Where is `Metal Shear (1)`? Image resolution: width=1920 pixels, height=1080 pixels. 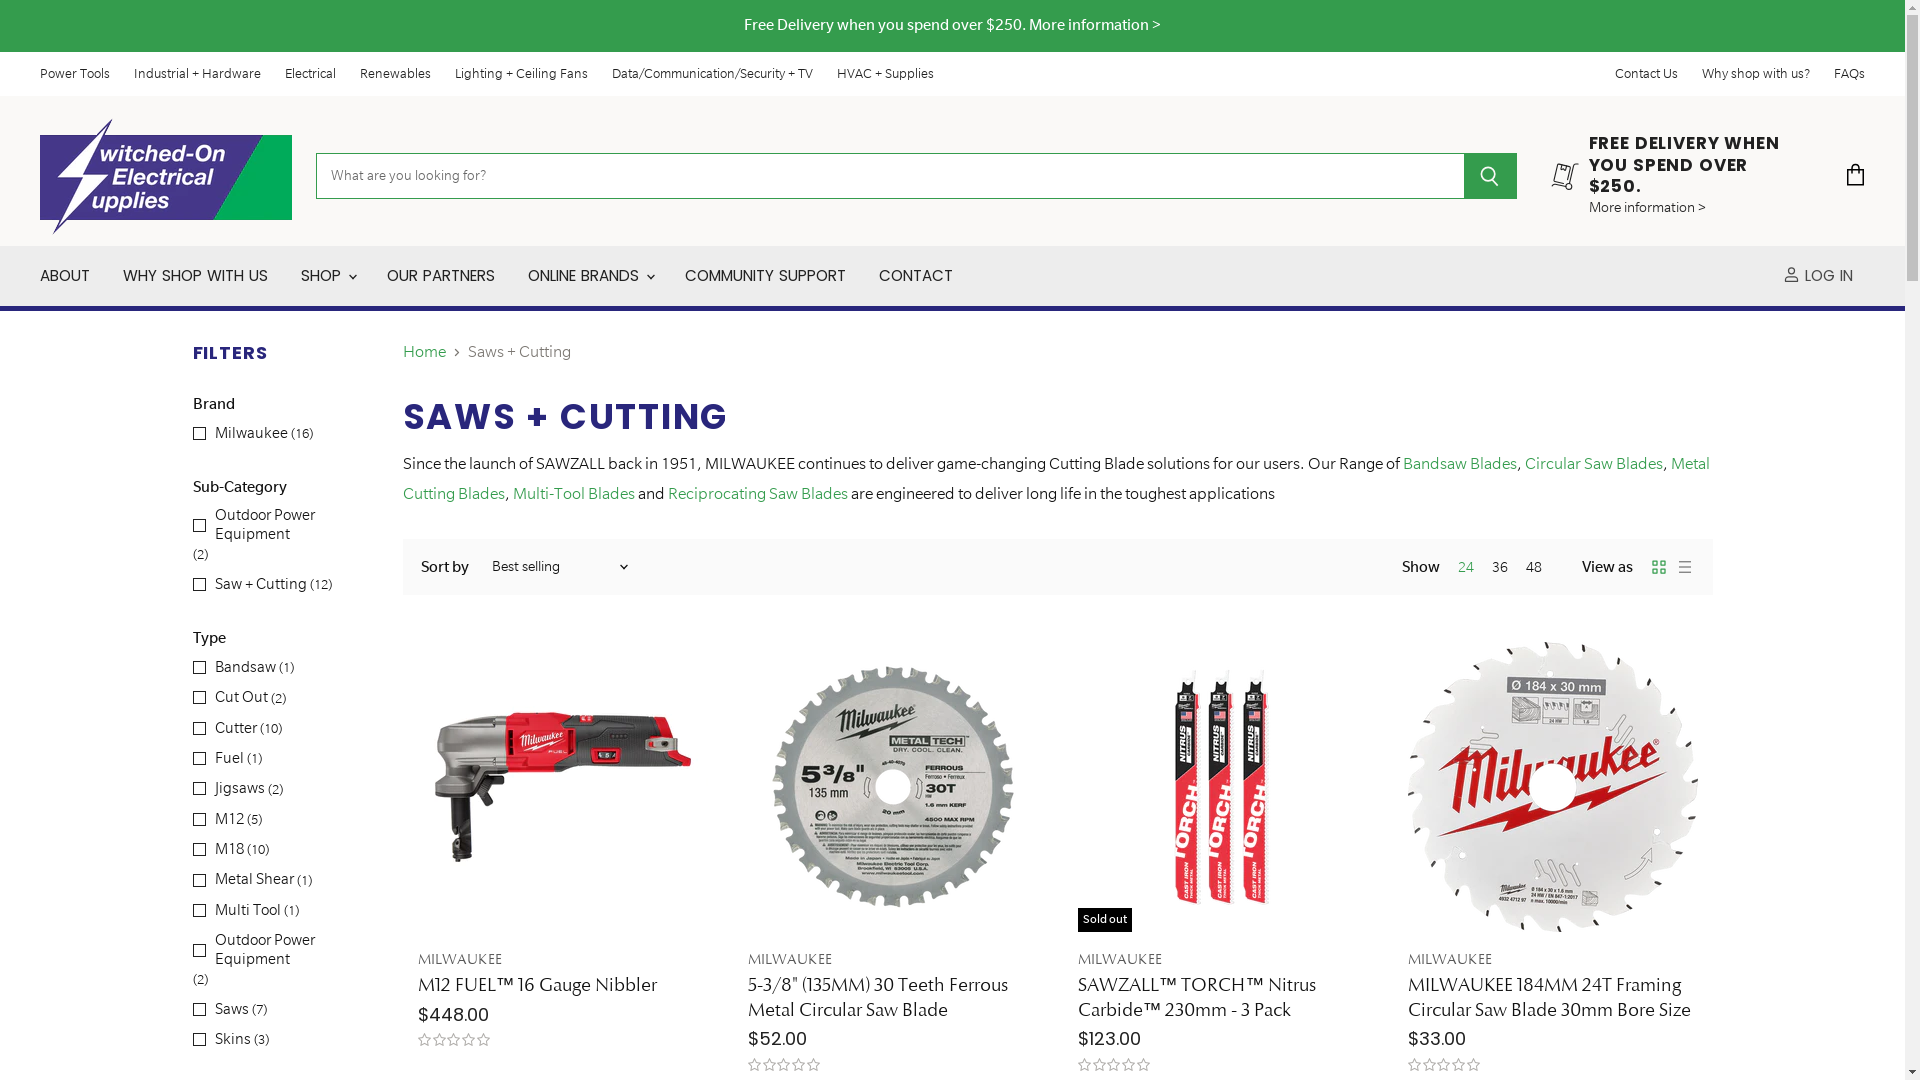 Metal Shear (1) is located at coordinates (252, 880).